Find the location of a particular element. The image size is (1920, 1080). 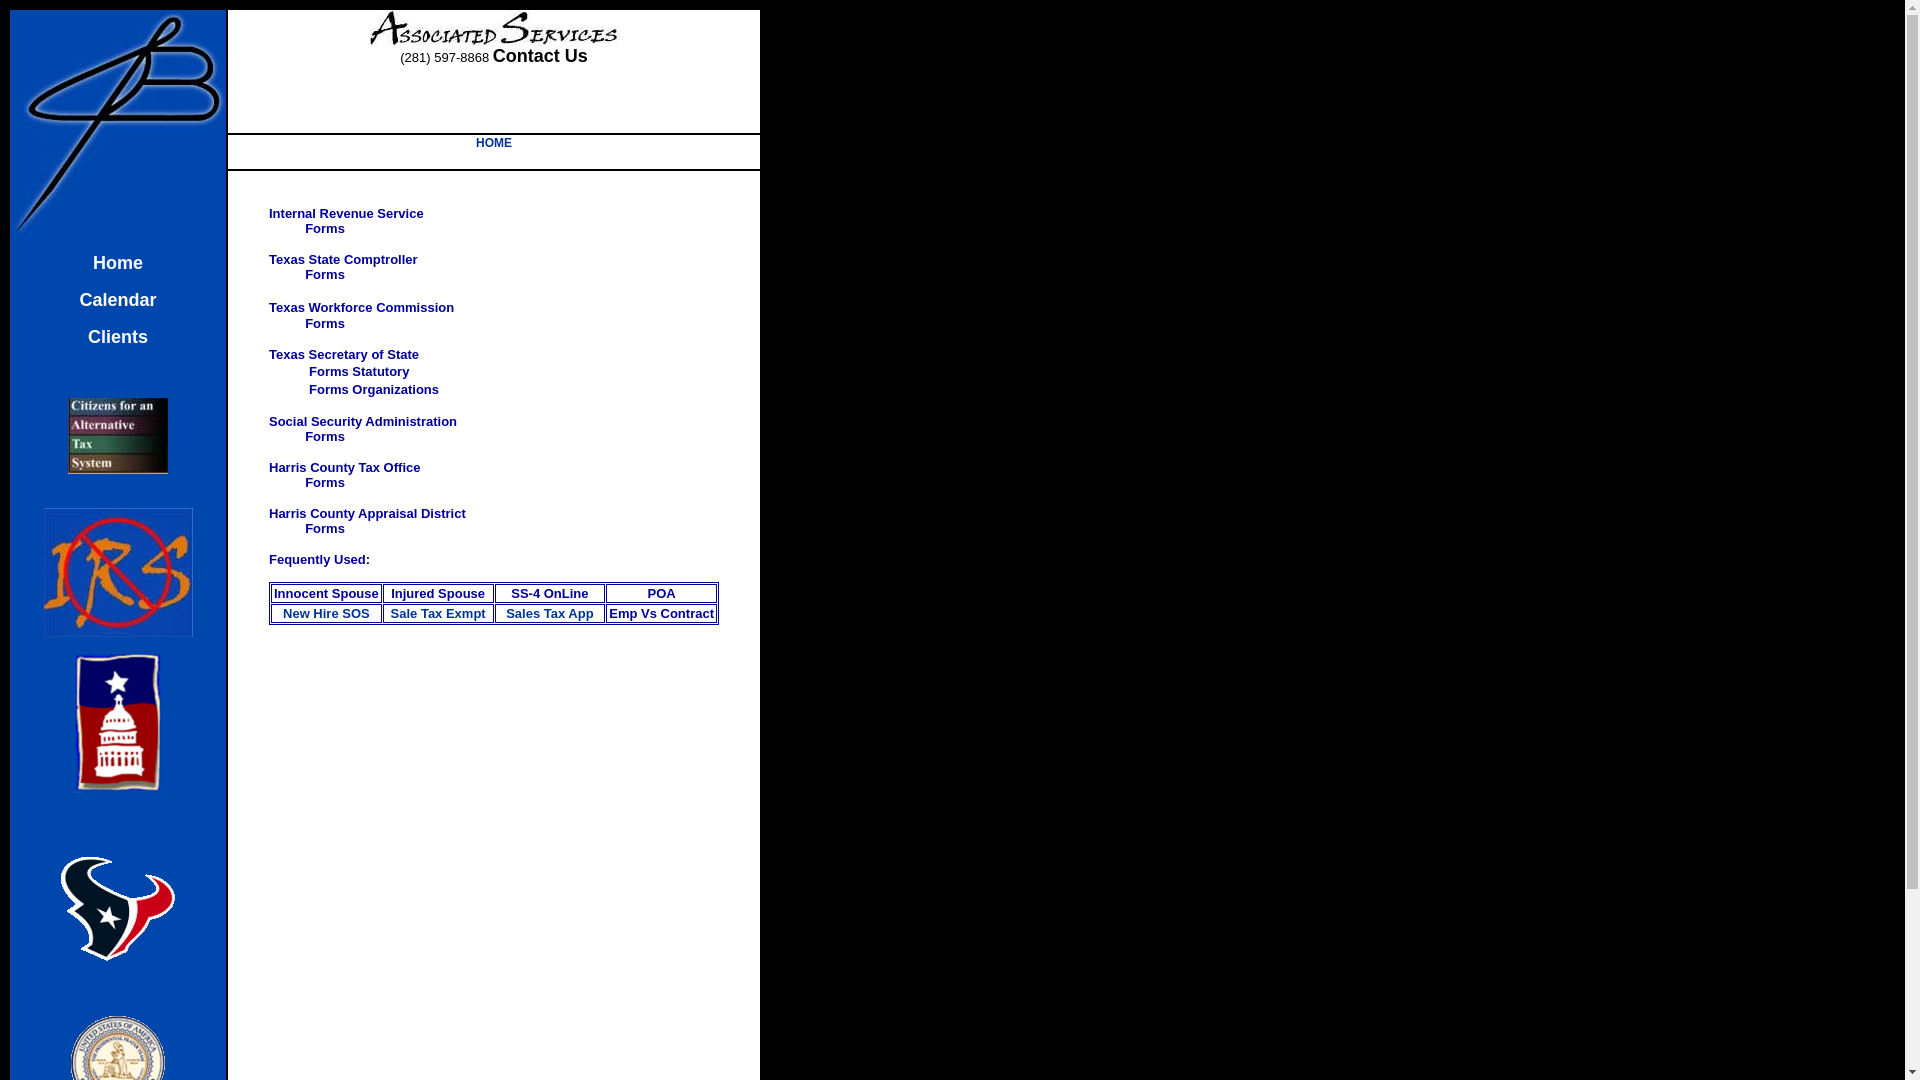

Sales Tax App is located at coordinates (550, 614).